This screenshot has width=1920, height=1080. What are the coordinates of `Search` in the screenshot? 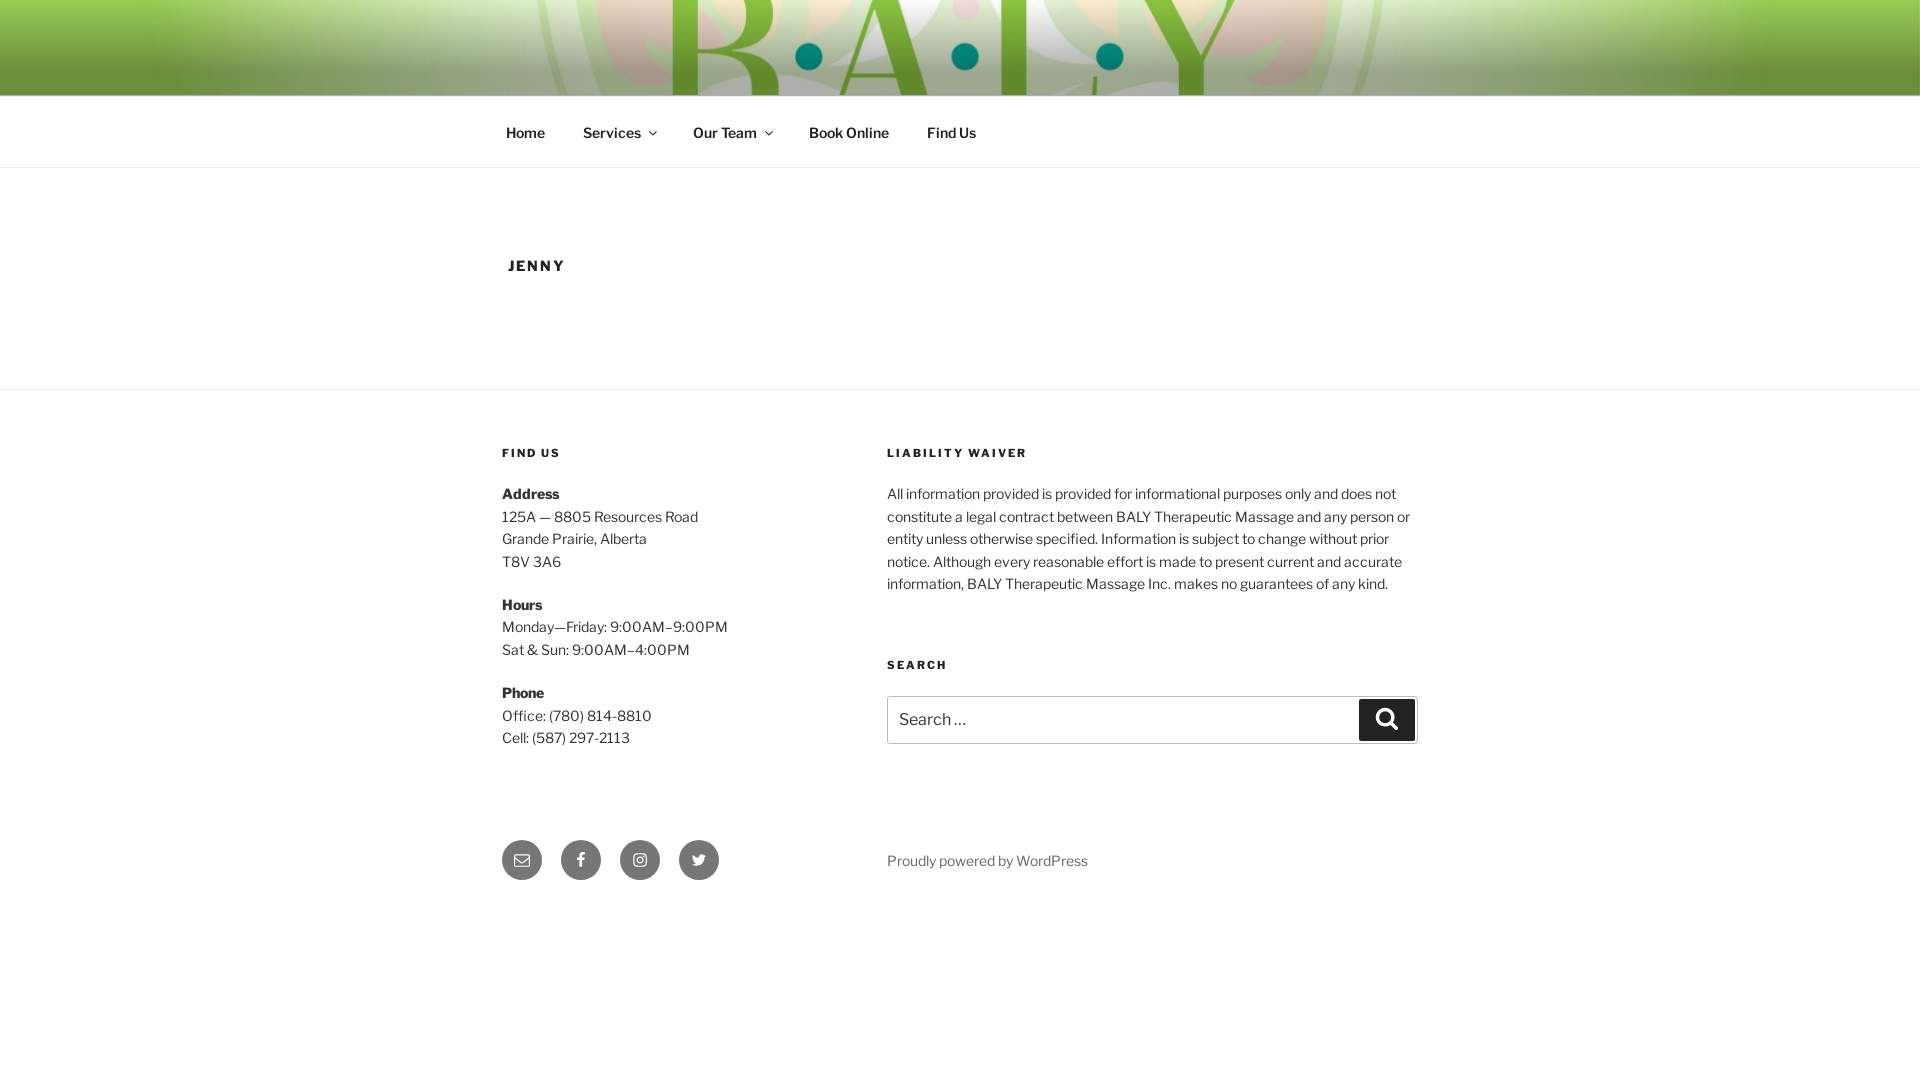 It's located at (1387, 720).